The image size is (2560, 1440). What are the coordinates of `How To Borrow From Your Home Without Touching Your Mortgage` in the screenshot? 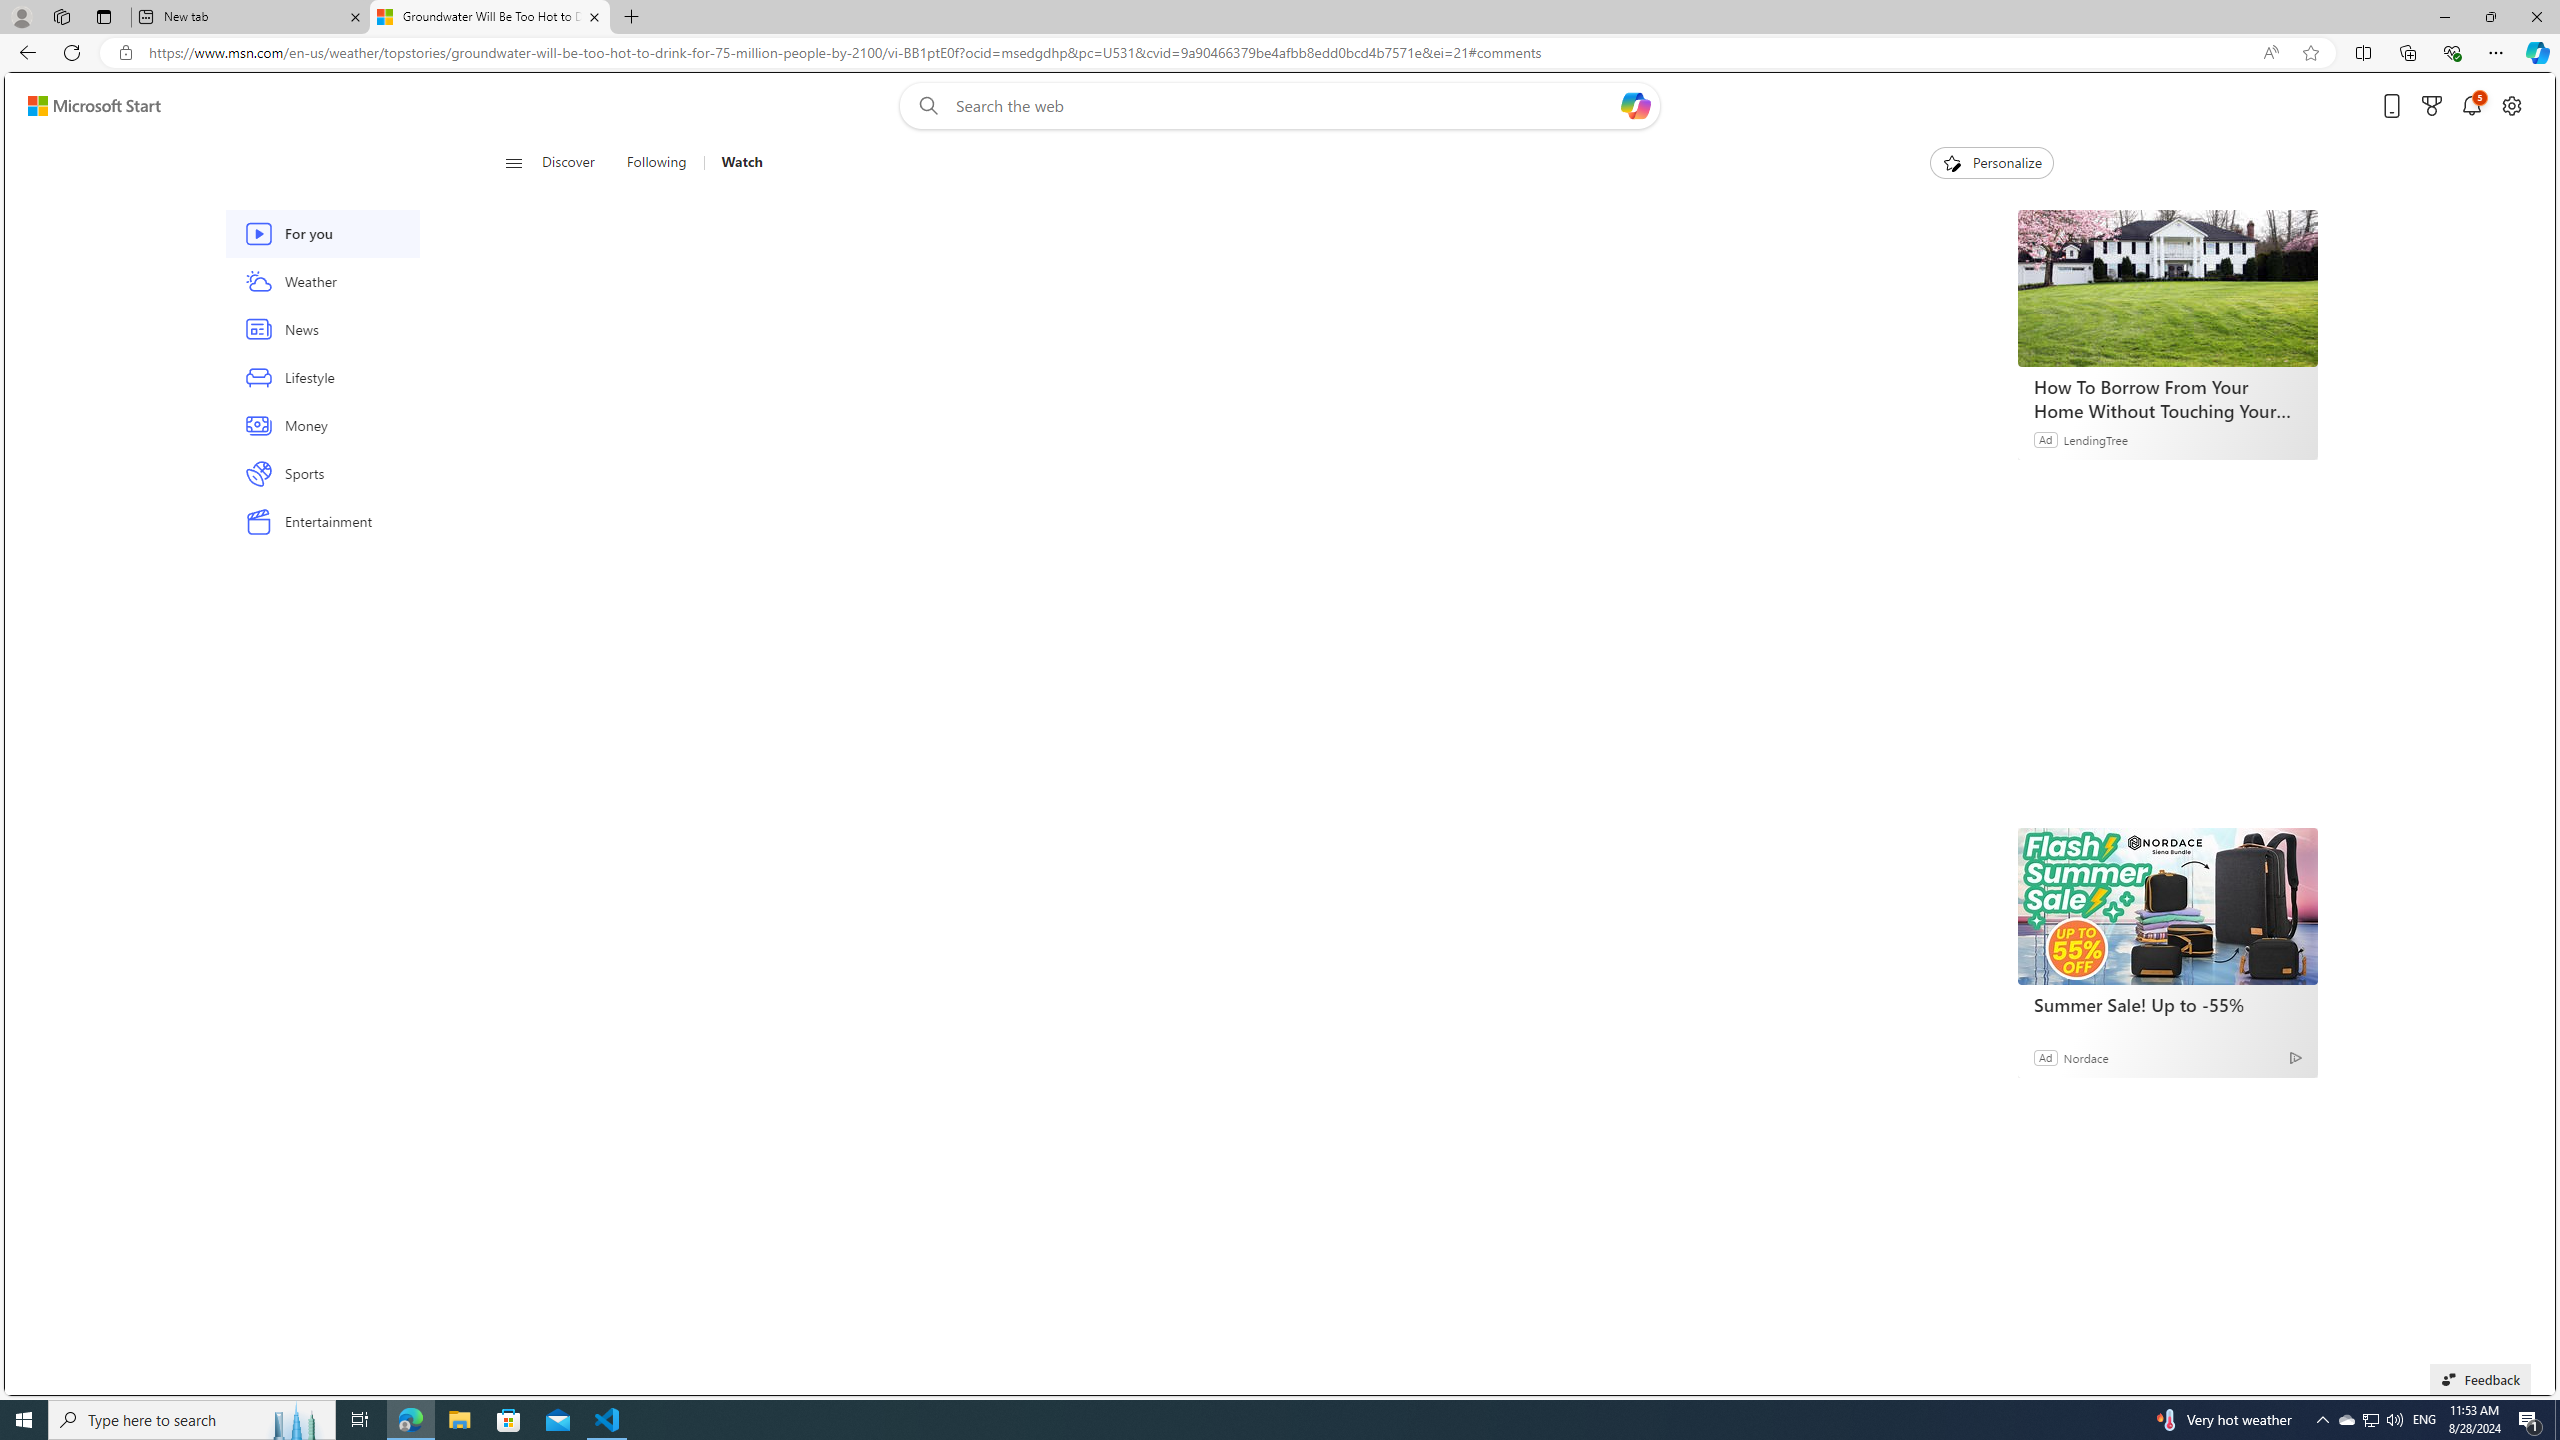 It's located at (2166, 288).